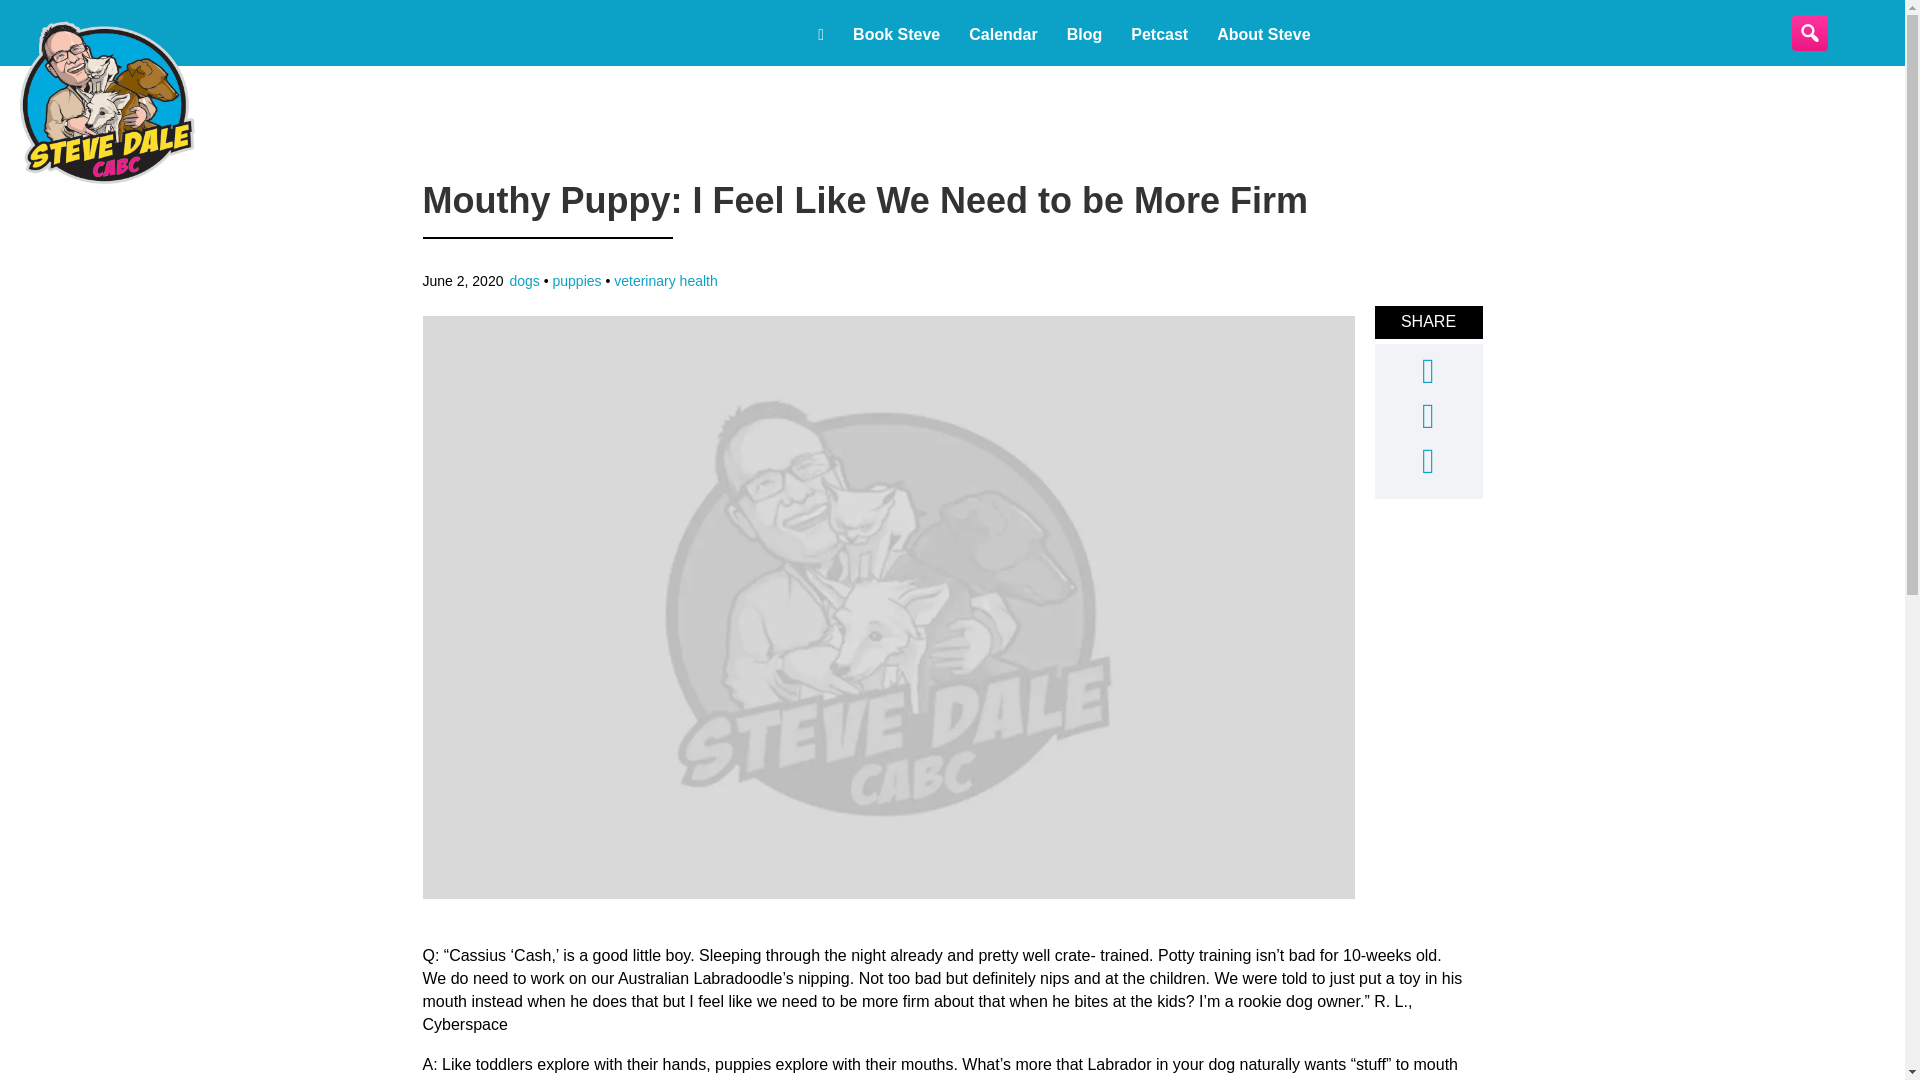 The height and width of the screenshot is (1080, 1920). Describe the element at coordinates (1002, 34) in the screenshot. I see `Calendar` at that location.